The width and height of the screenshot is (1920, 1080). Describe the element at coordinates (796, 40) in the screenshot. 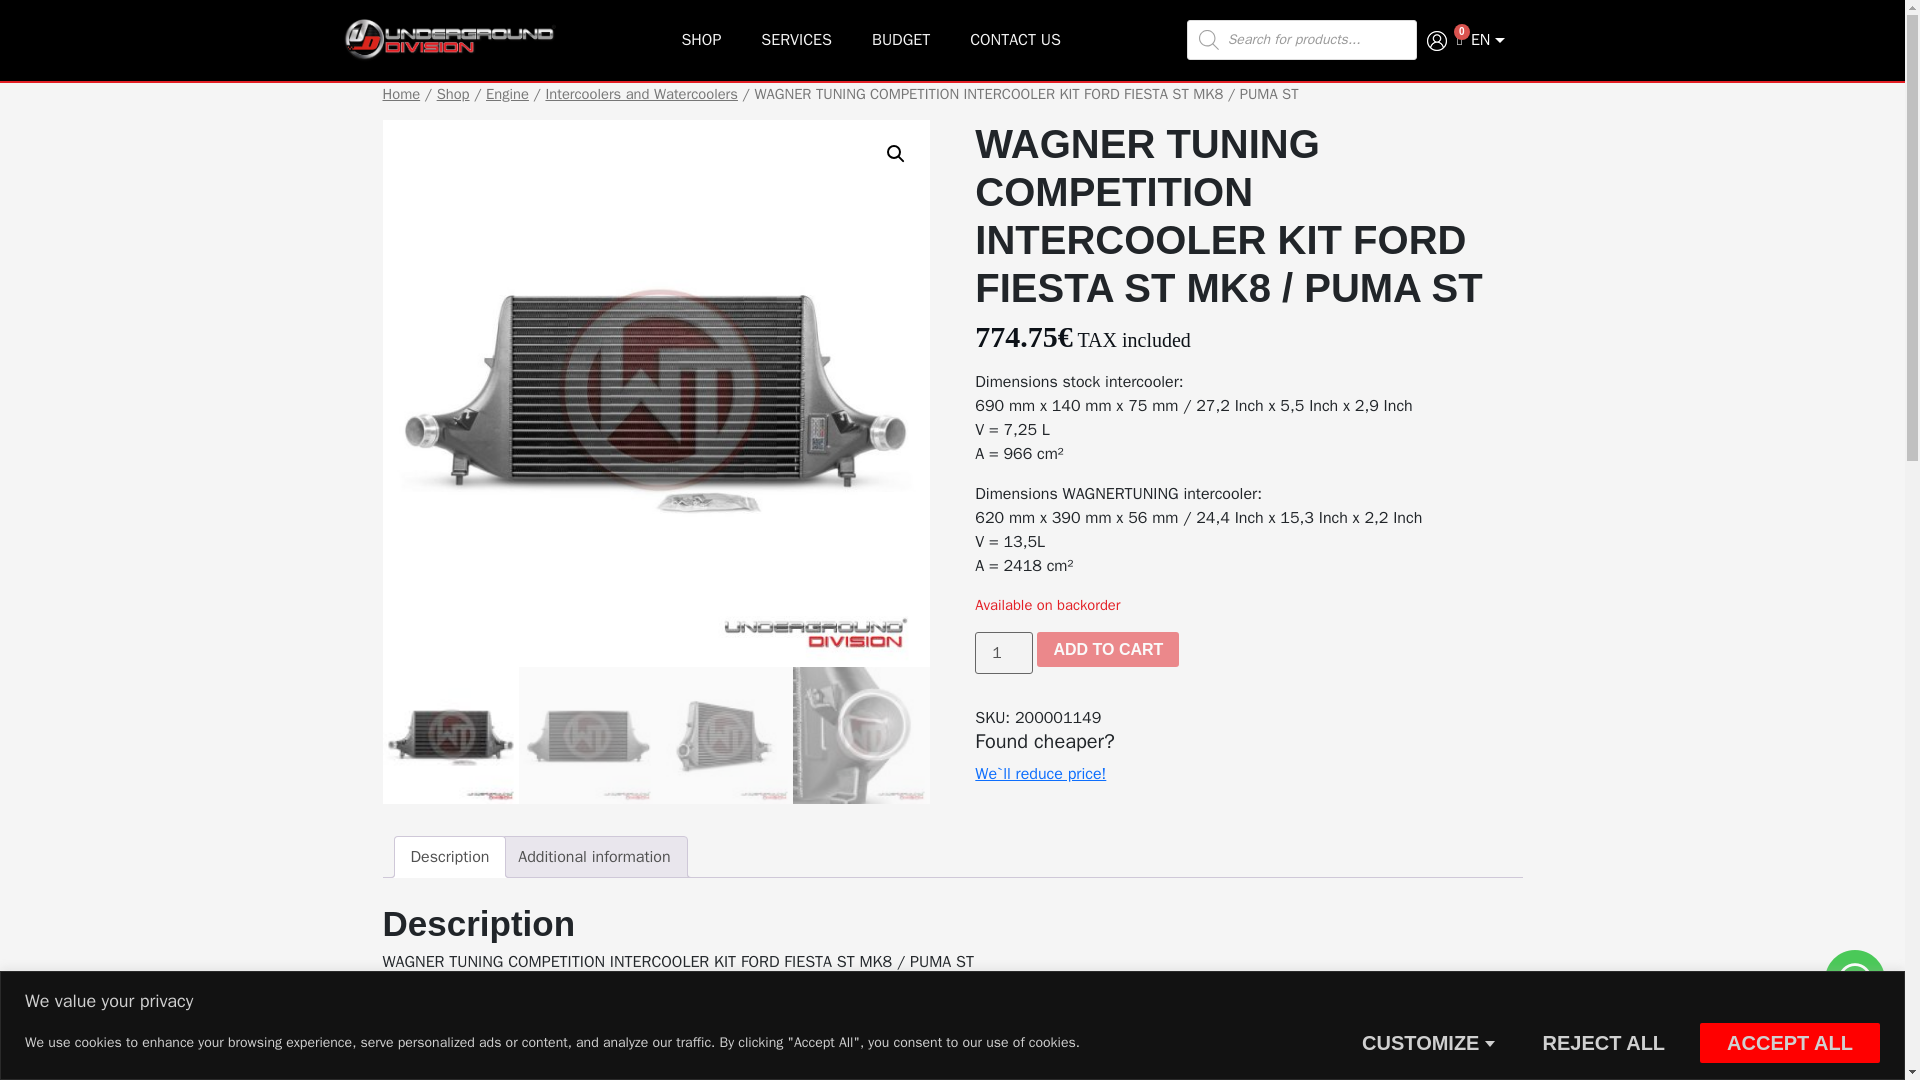

I see `SERVICES` at that location.